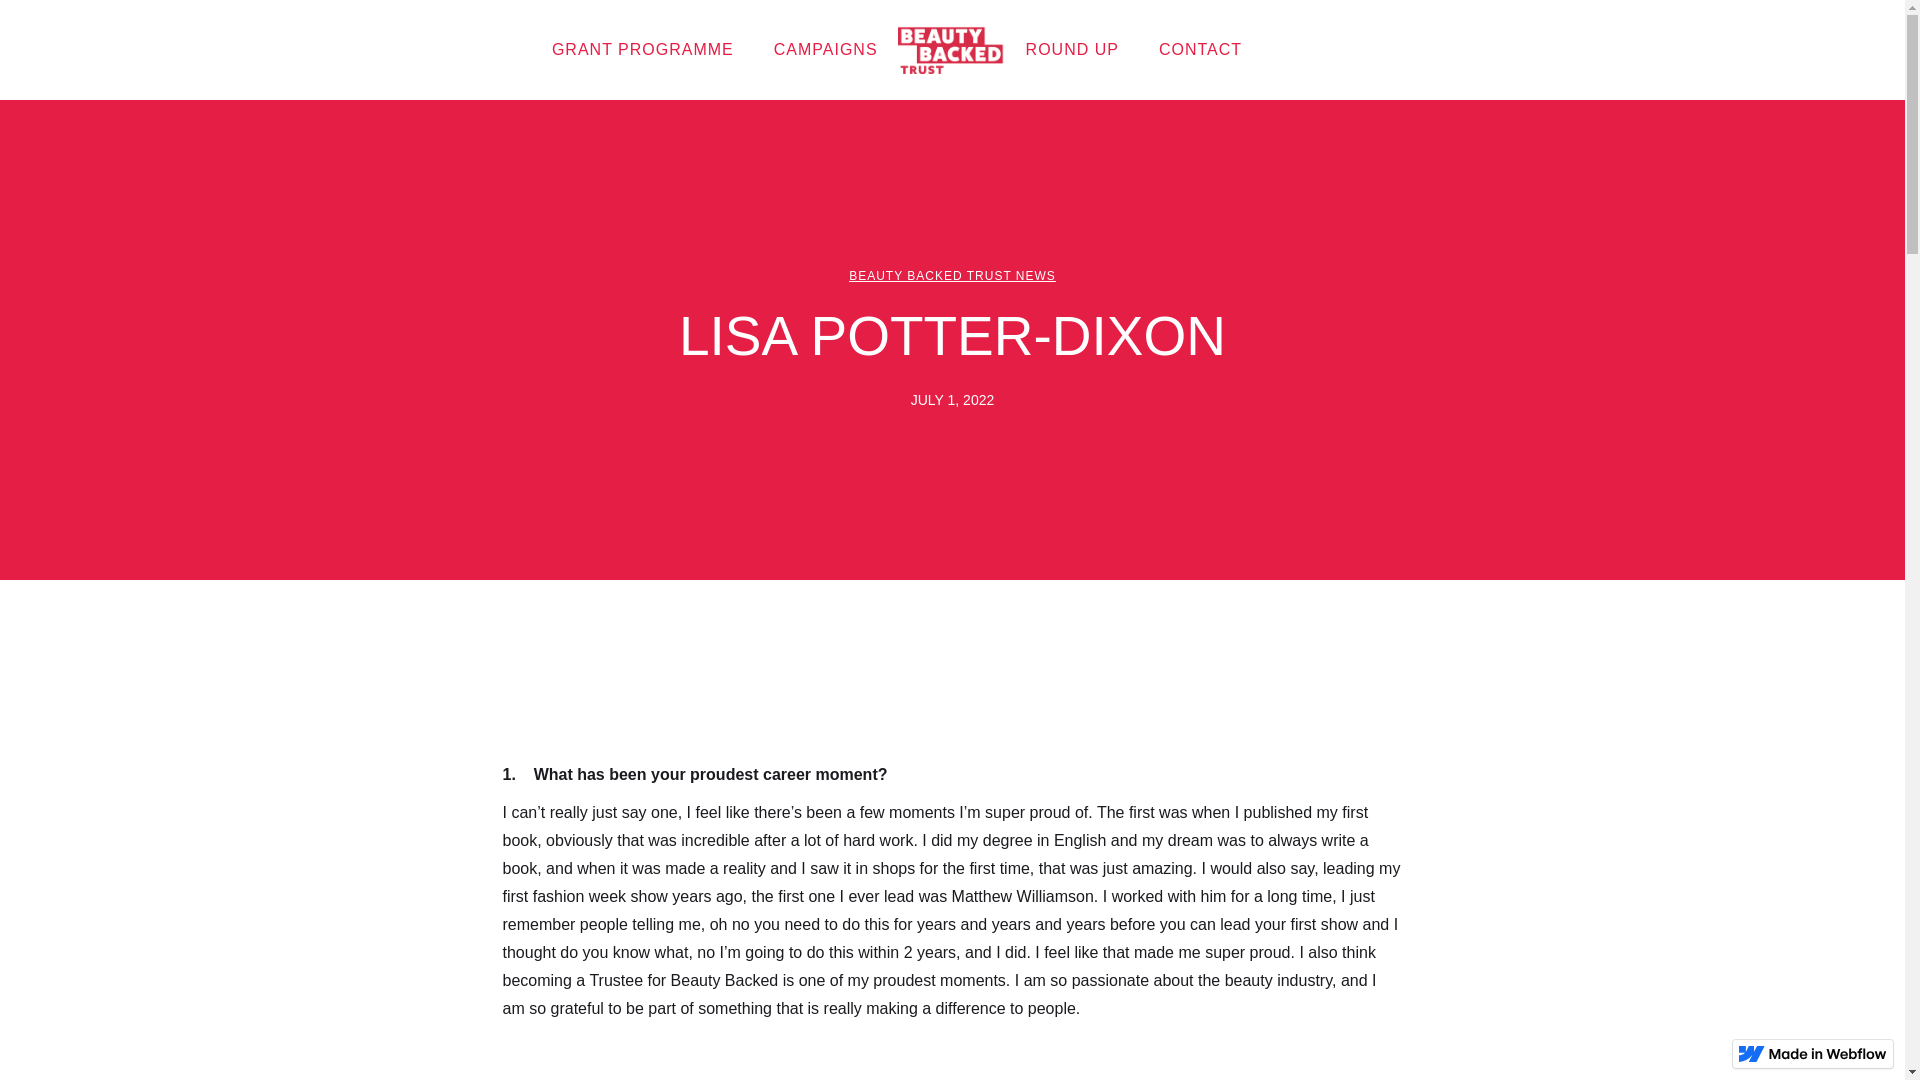 The width and height of the screenshot is (1920, 1080). Describe the element at coordinates (1072, 50) in the screenshot. I see `ROUND UP` at that location.